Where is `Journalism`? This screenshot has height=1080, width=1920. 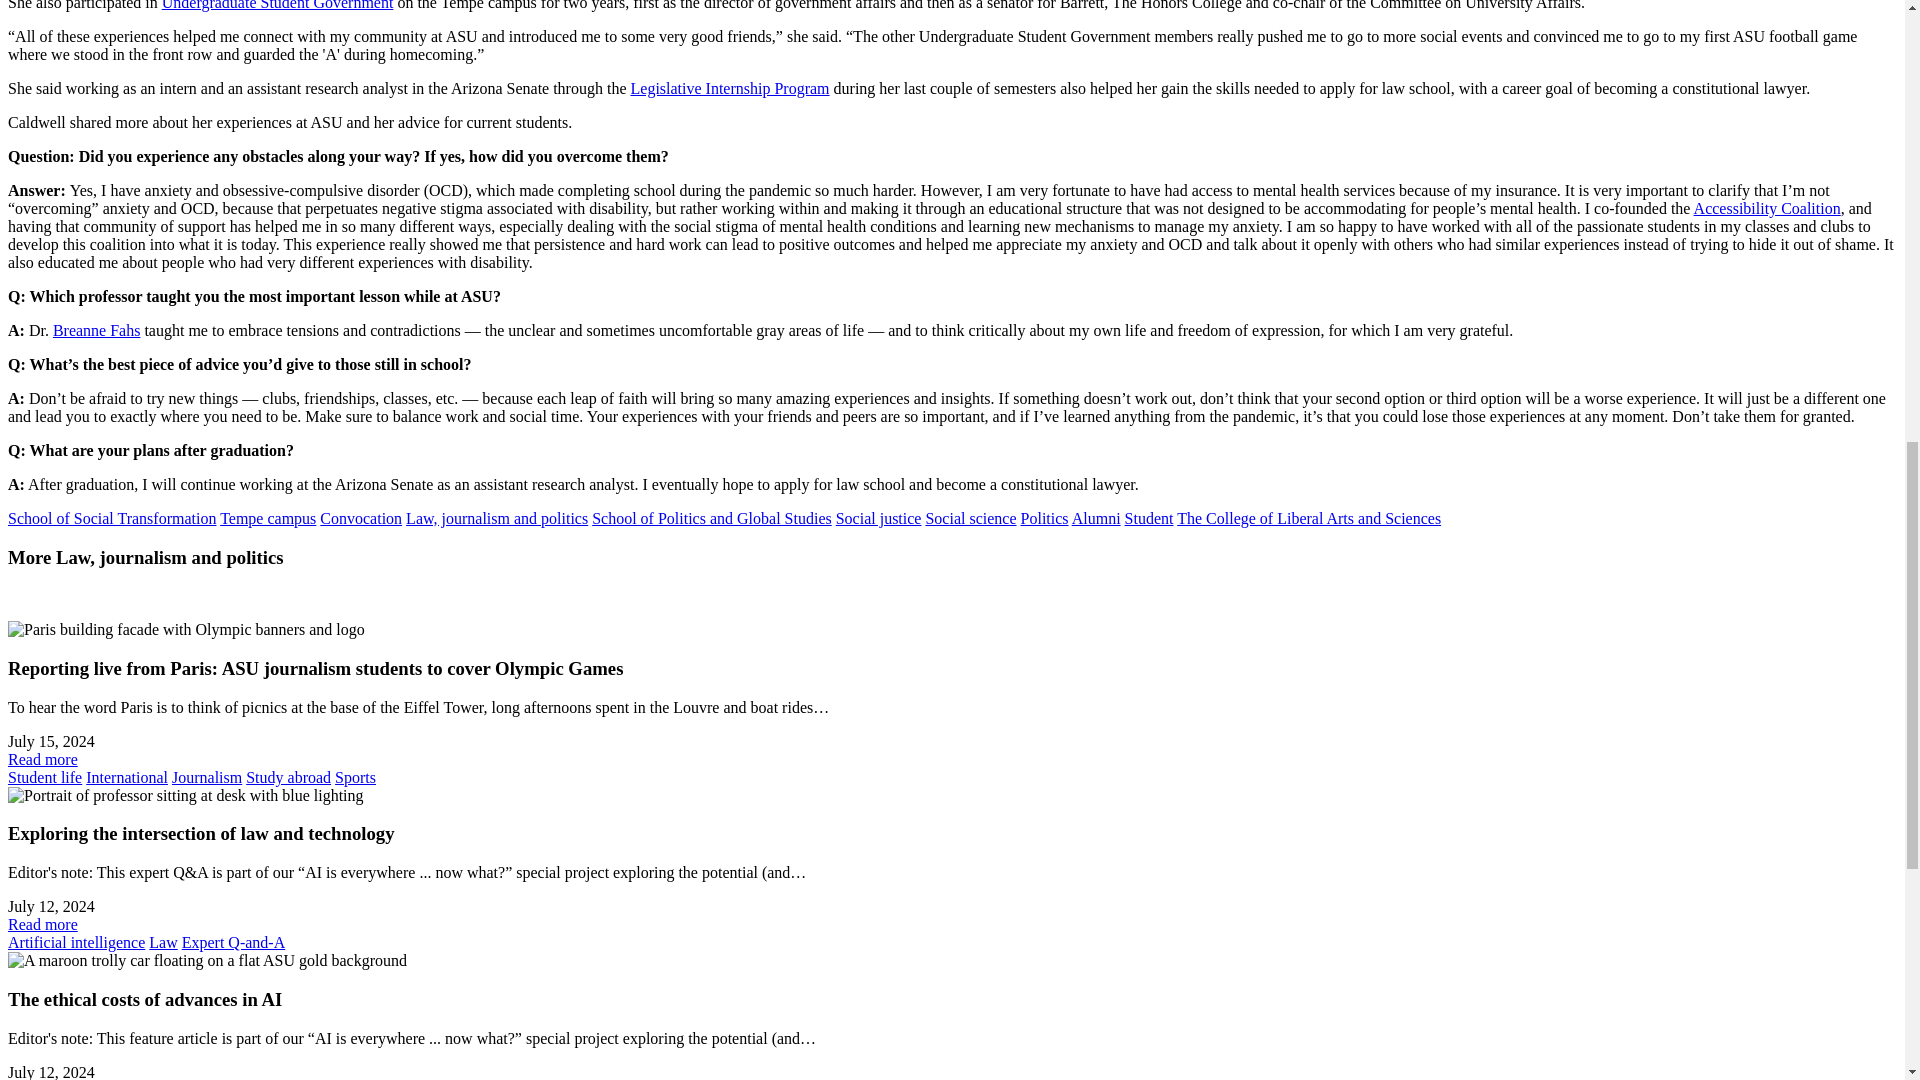
Journalism is located at coordinates (206, 777).